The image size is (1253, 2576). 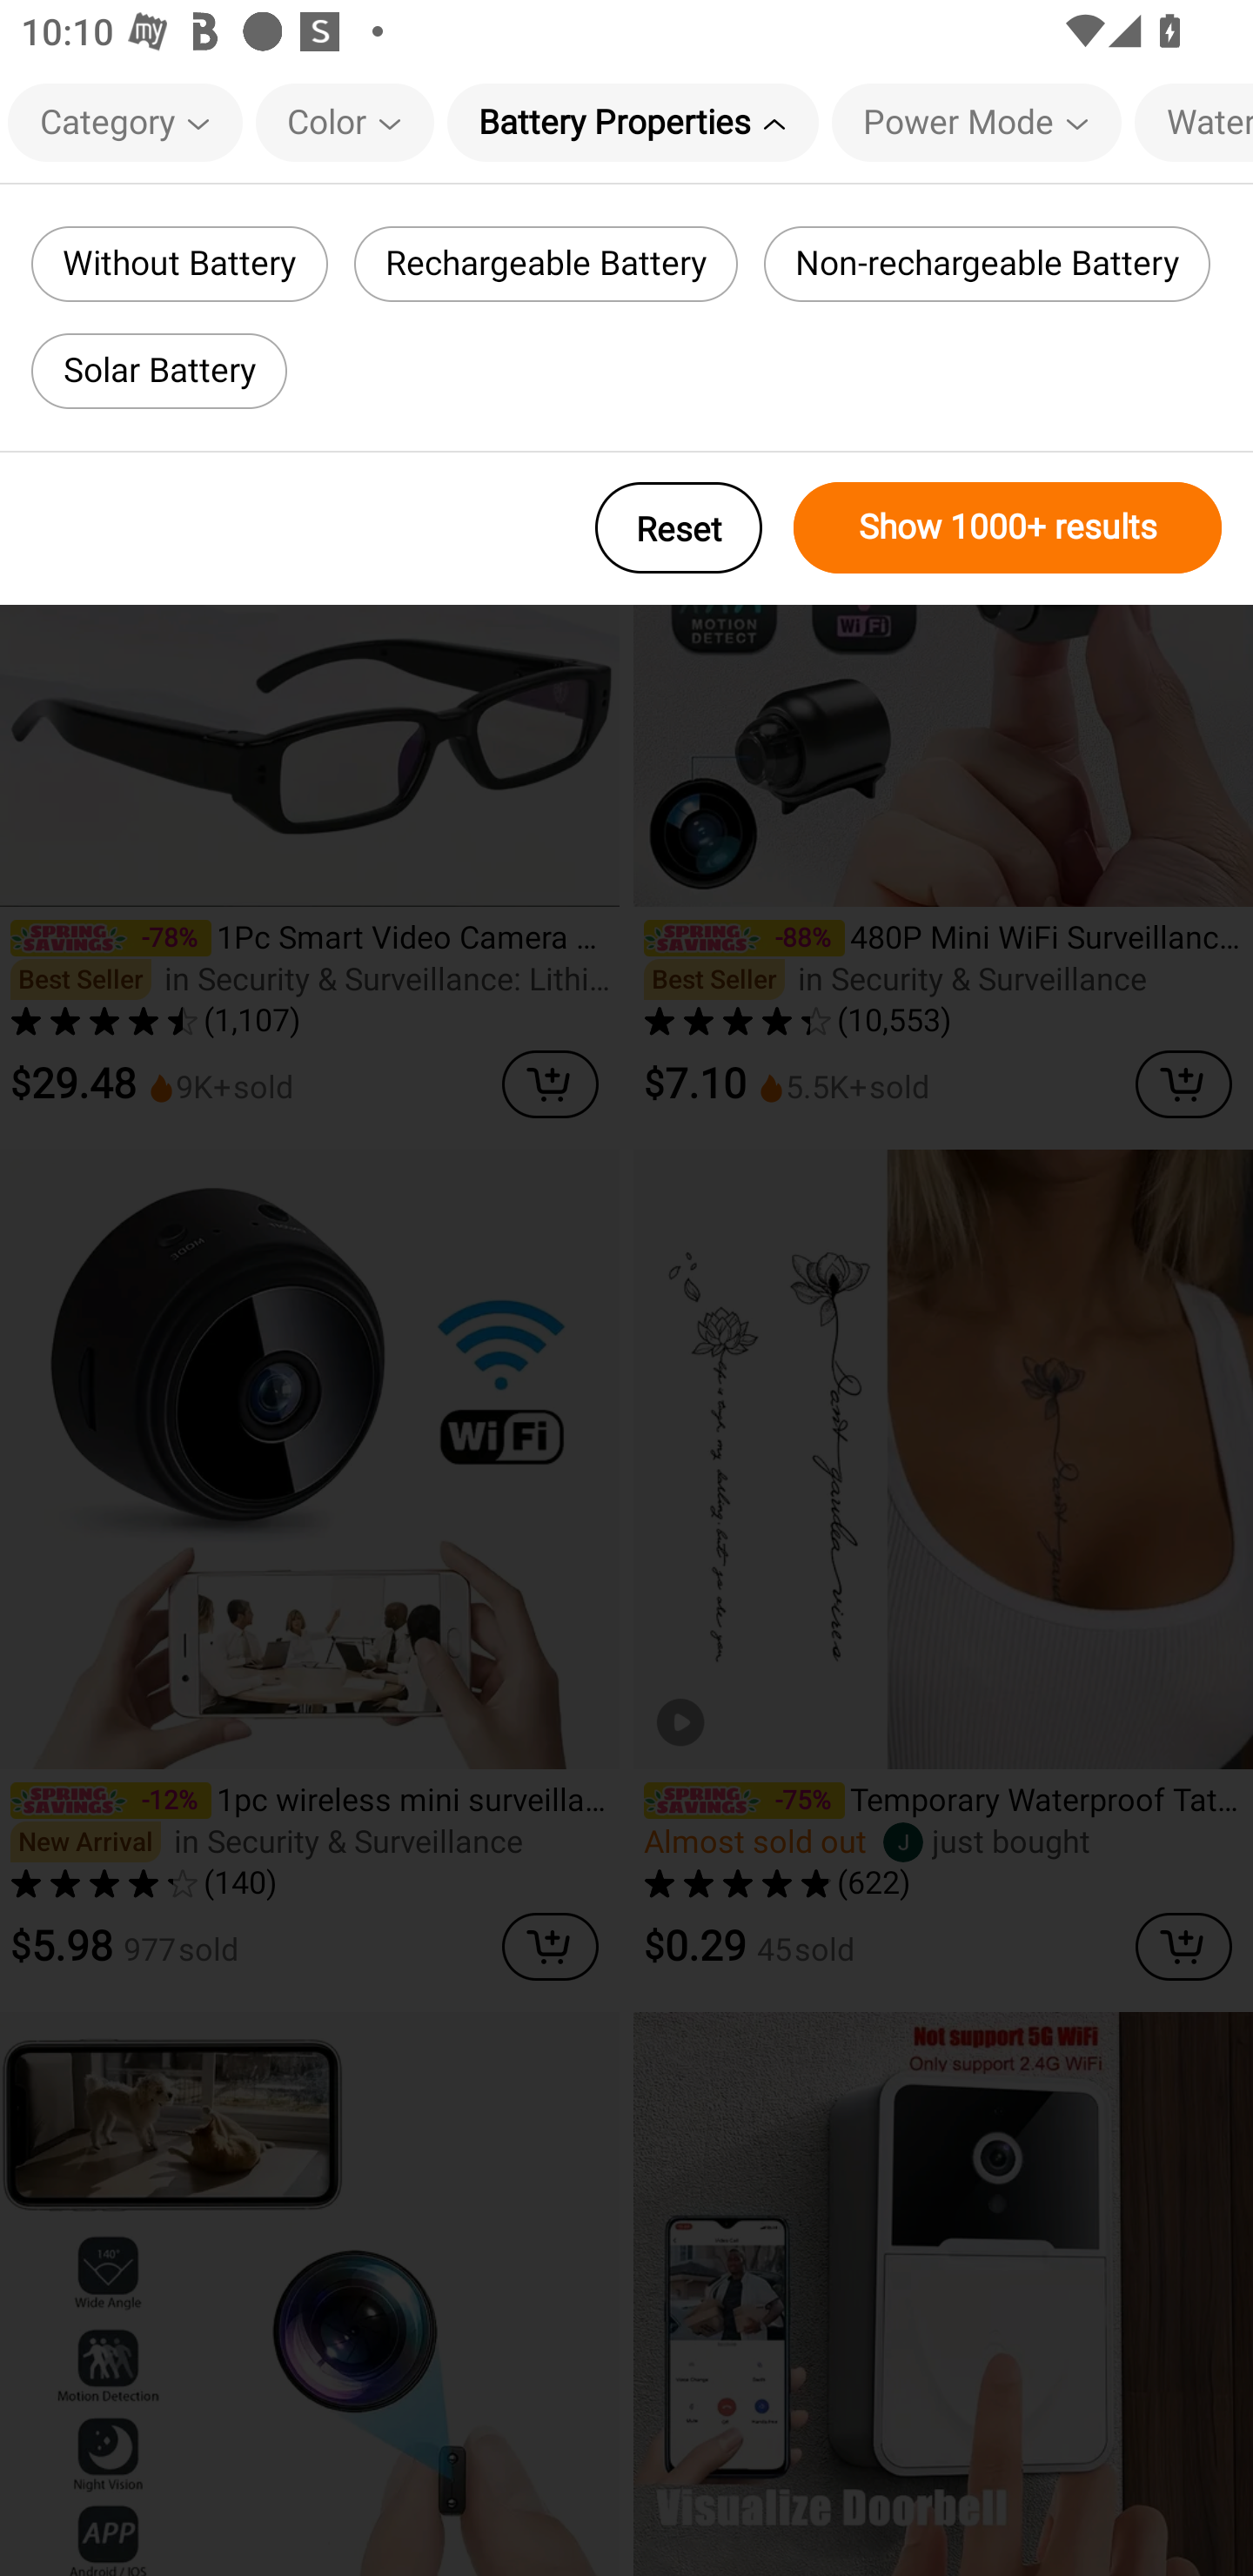 I want to click on Show 1000+ results, so click(x=1008, y=527).